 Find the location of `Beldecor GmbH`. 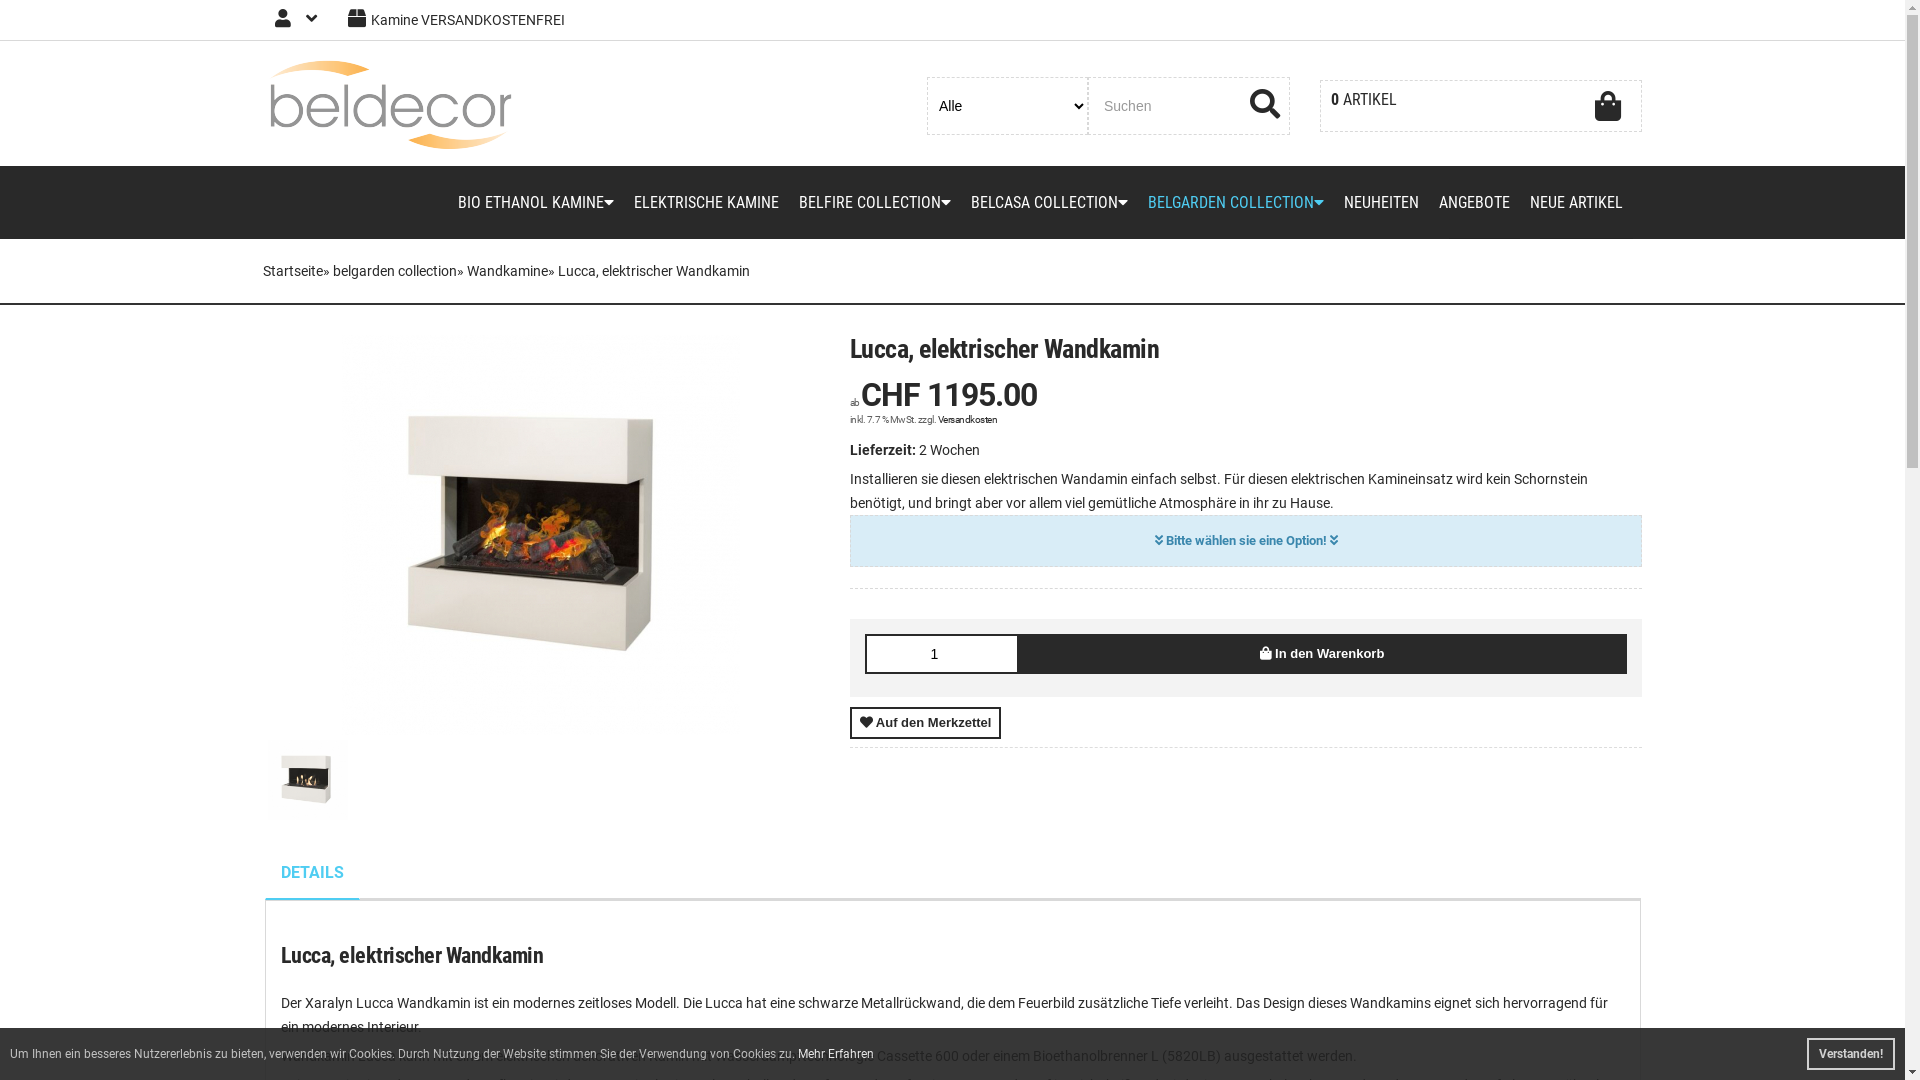

Beldecor GmbH is located at coordinates (392, 105).